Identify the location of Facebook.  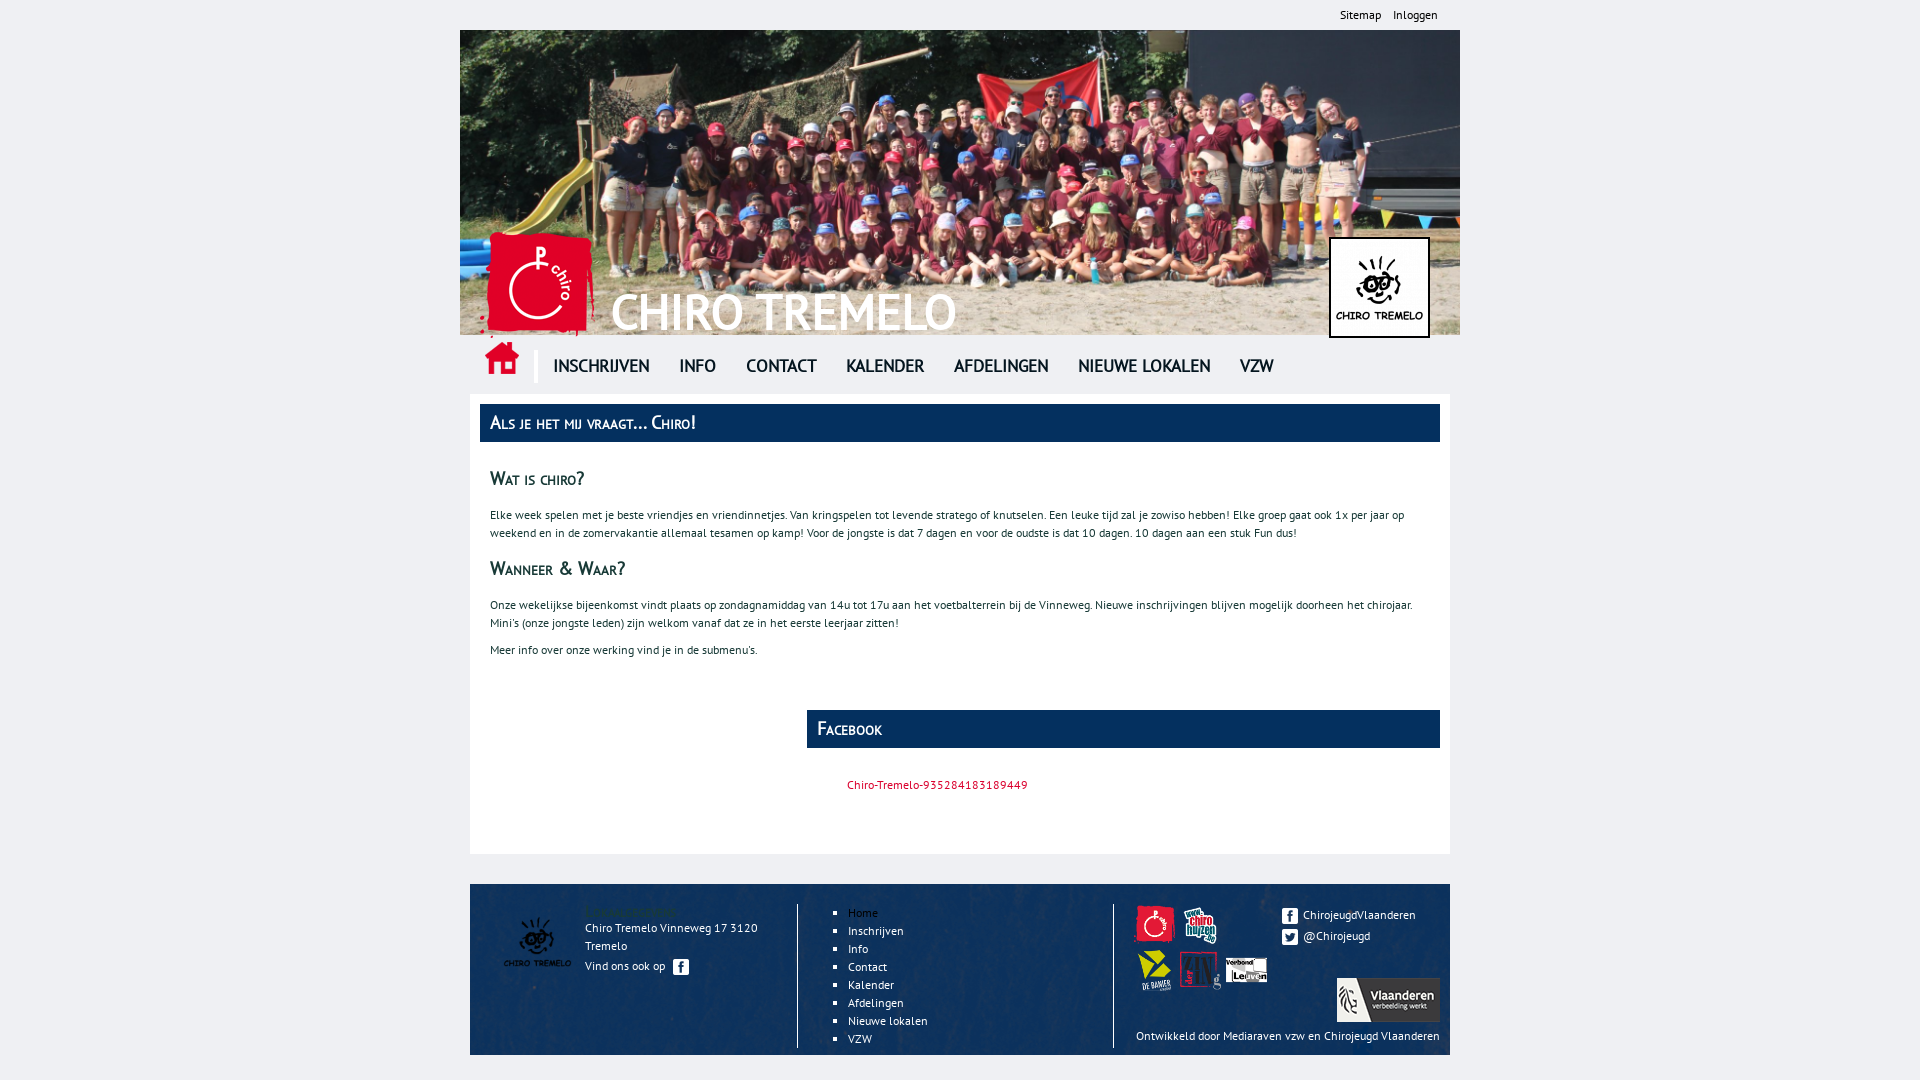
(681, 967).